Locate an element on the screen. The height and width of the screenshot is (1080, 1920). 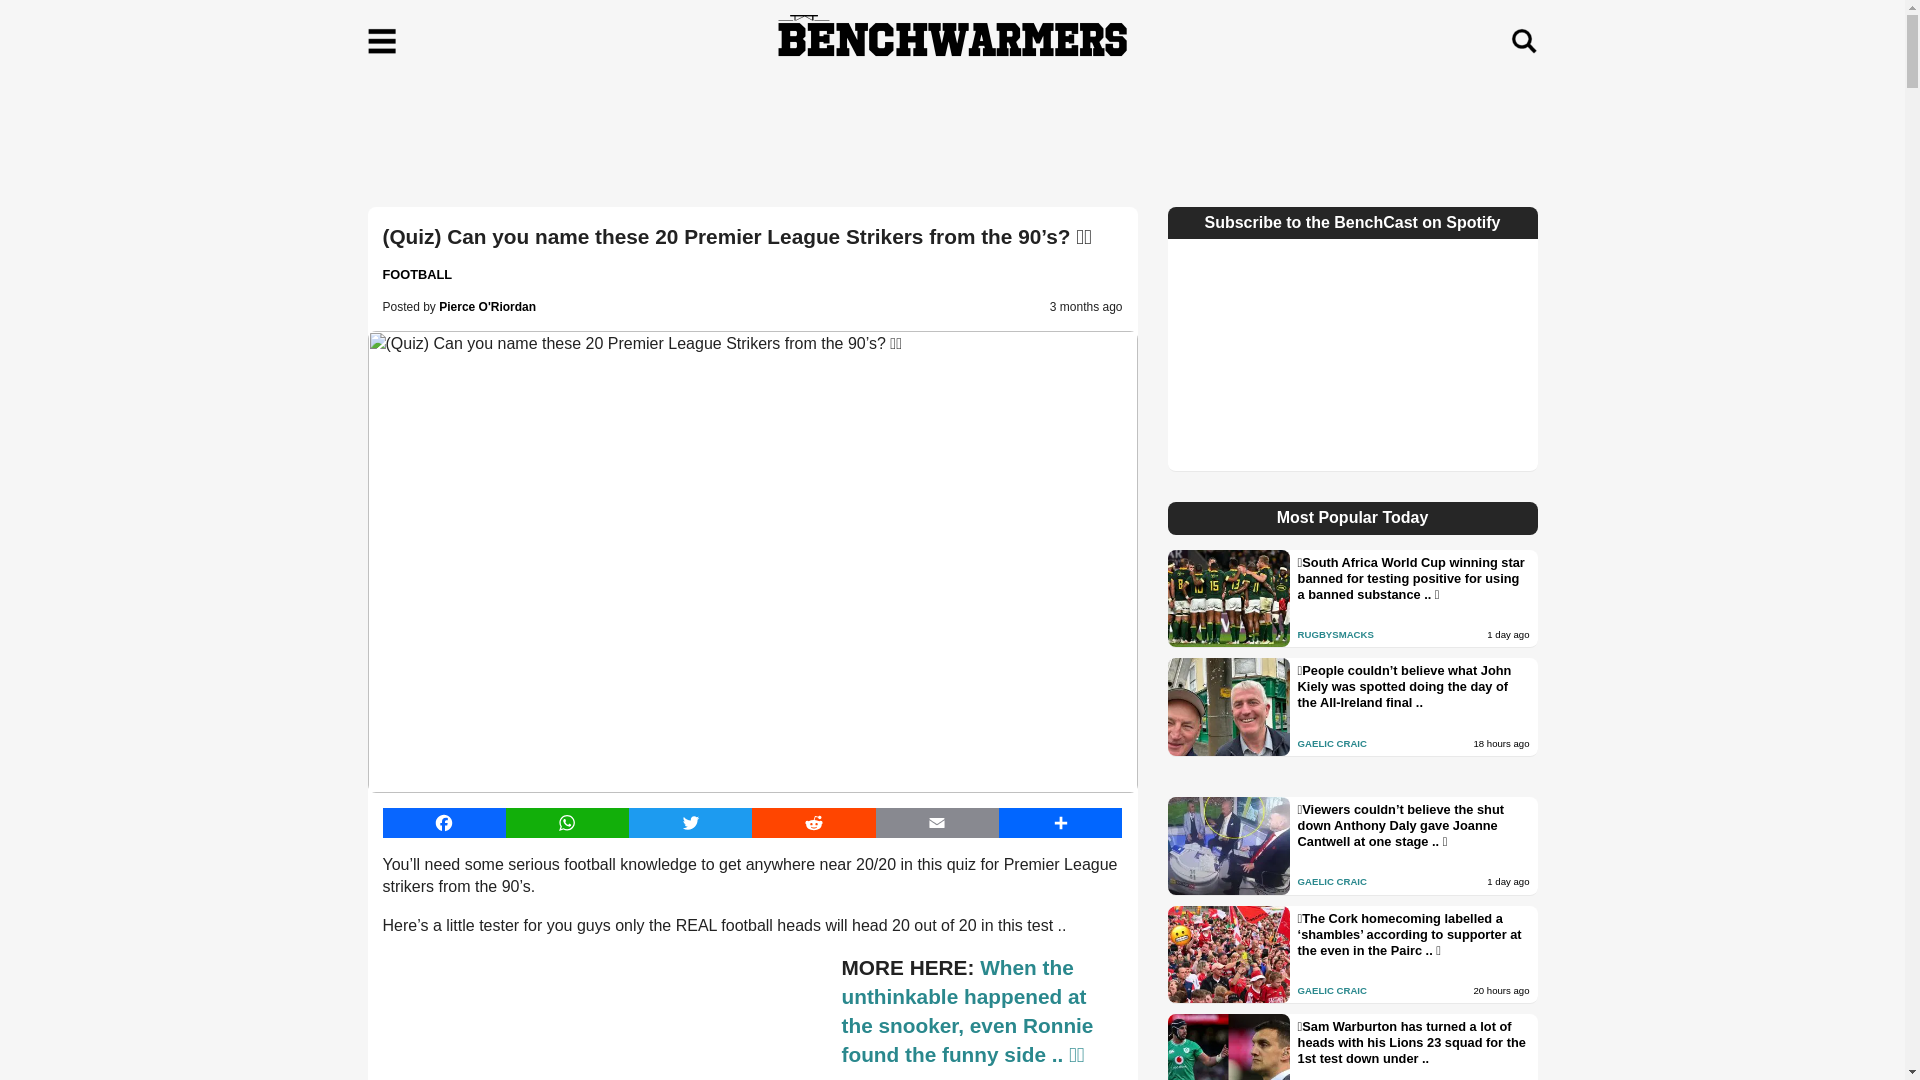
FOOTBALL is located at coordinates (416, 274).